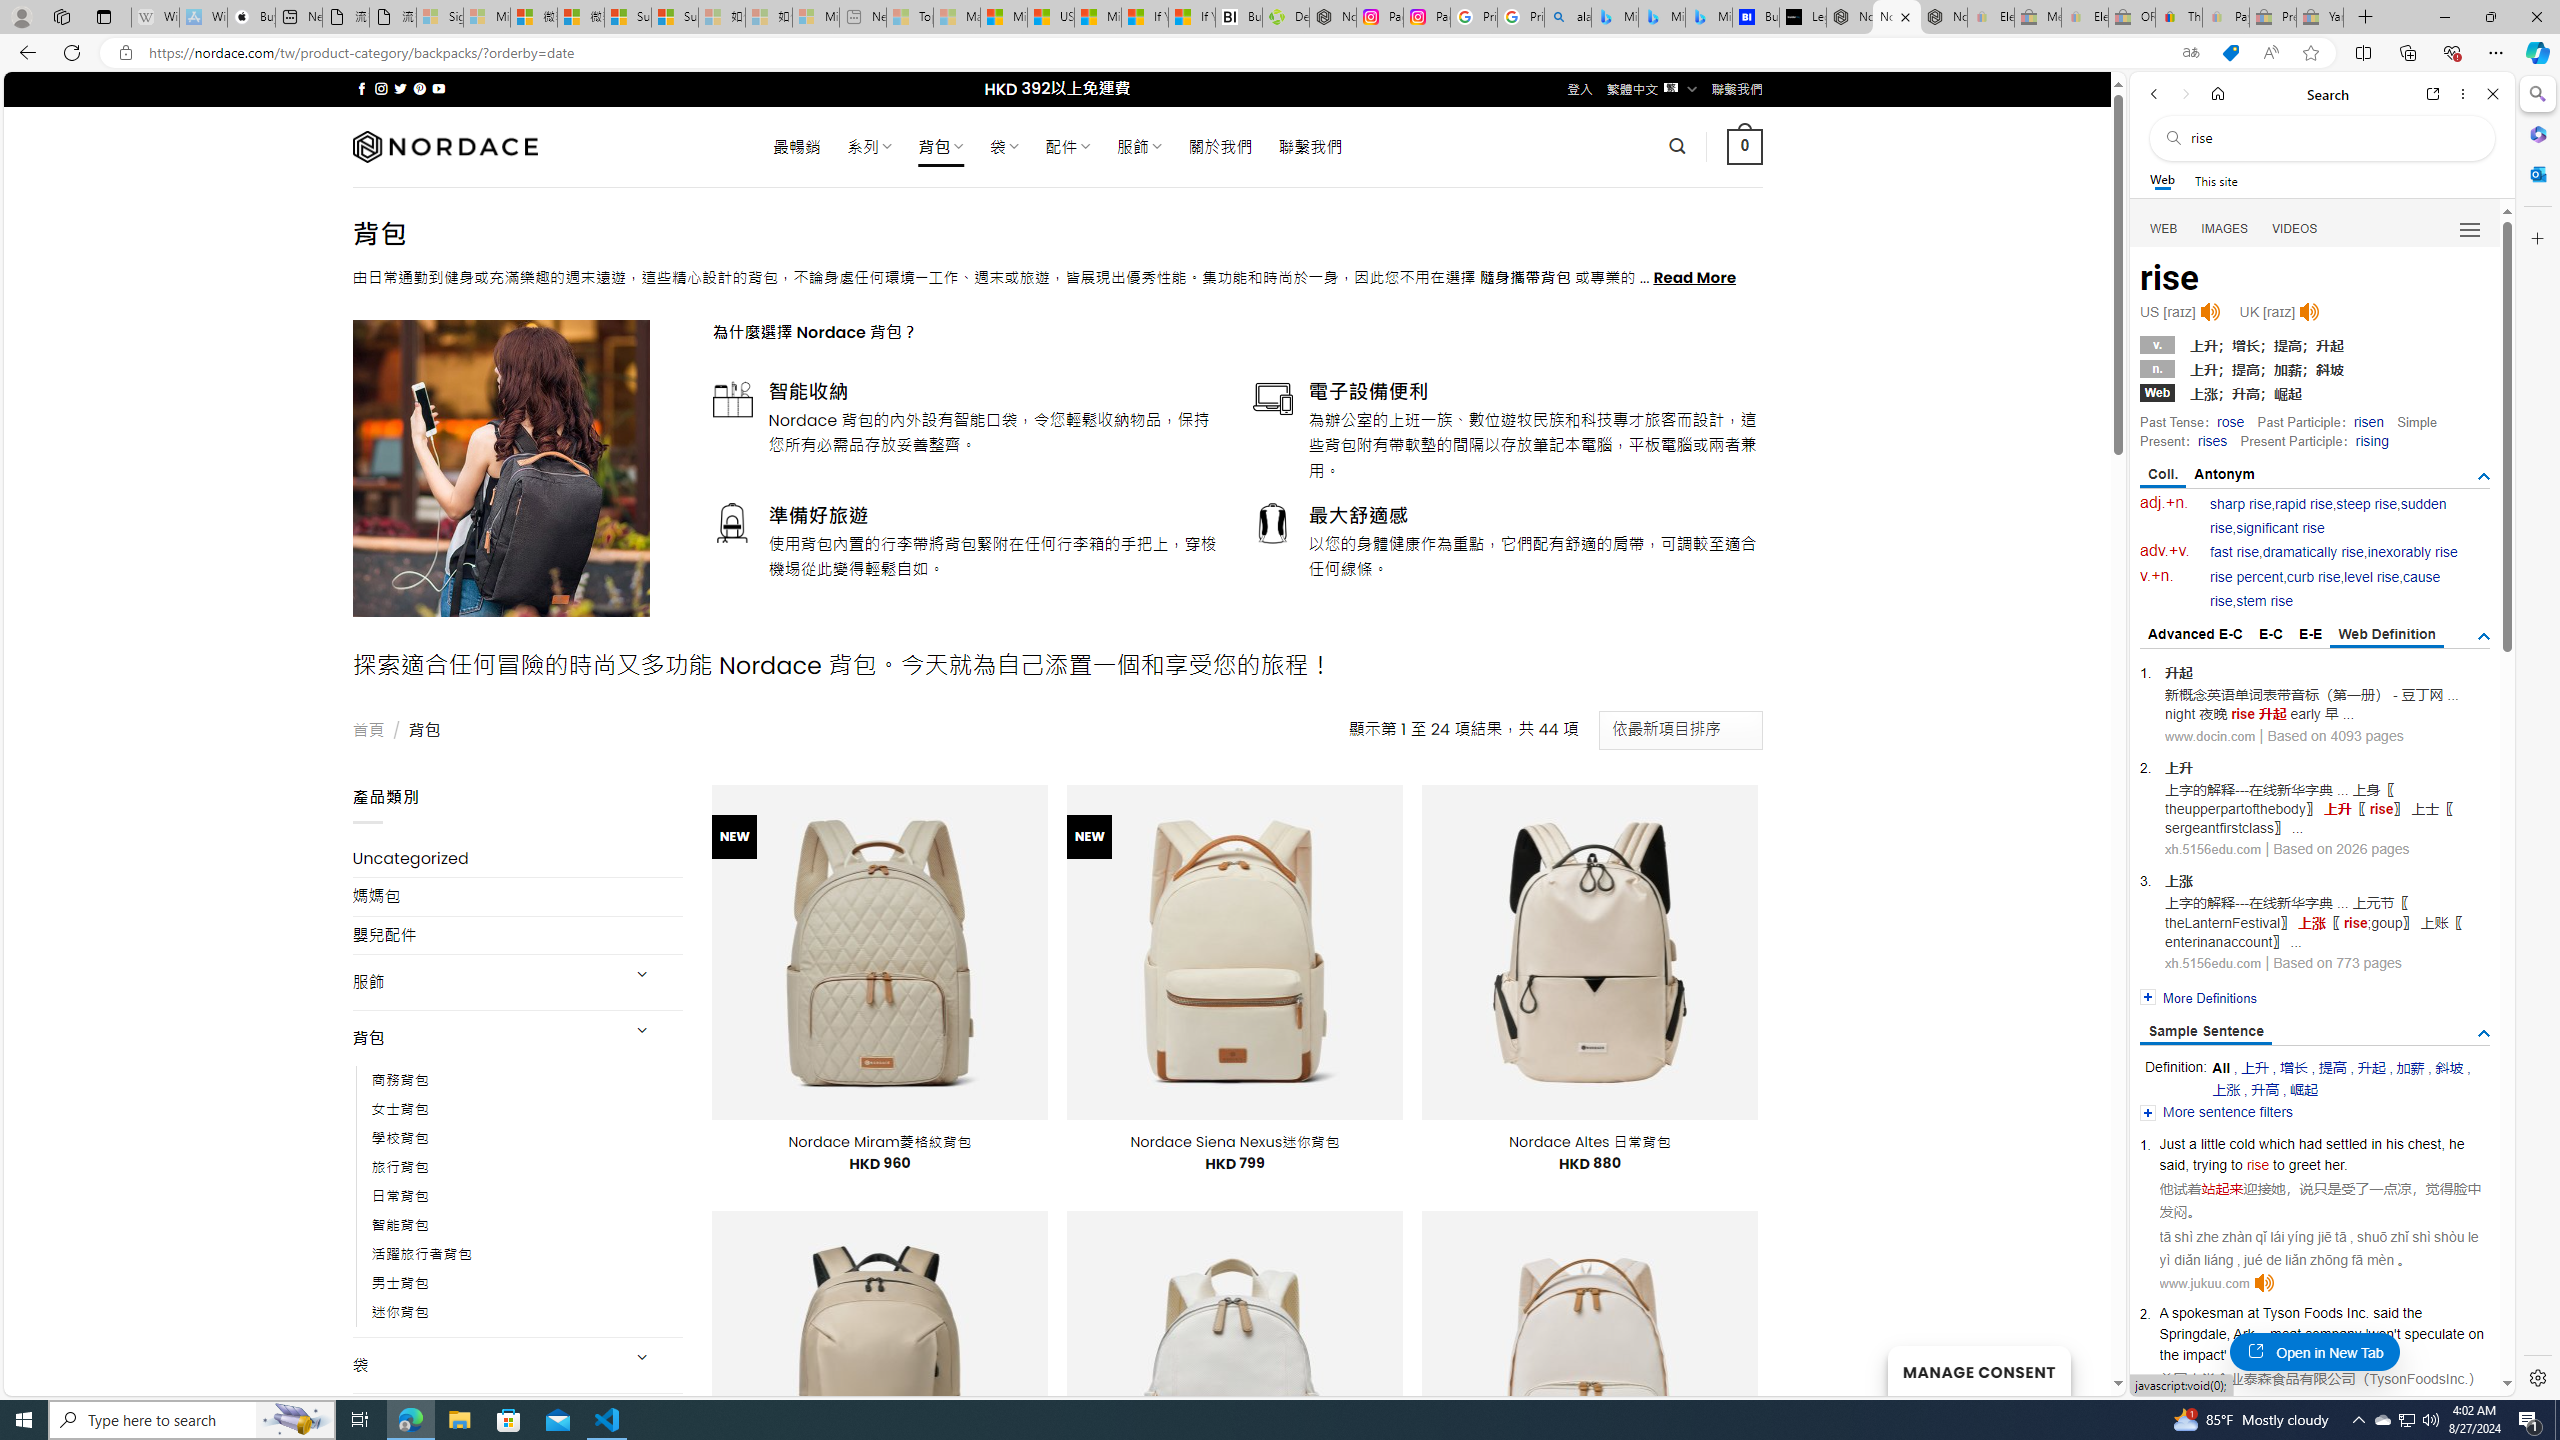  What do you see at coordinates (2270, 634) in the screenshot?
I see `E-C` at bounding box center [2270, 634].